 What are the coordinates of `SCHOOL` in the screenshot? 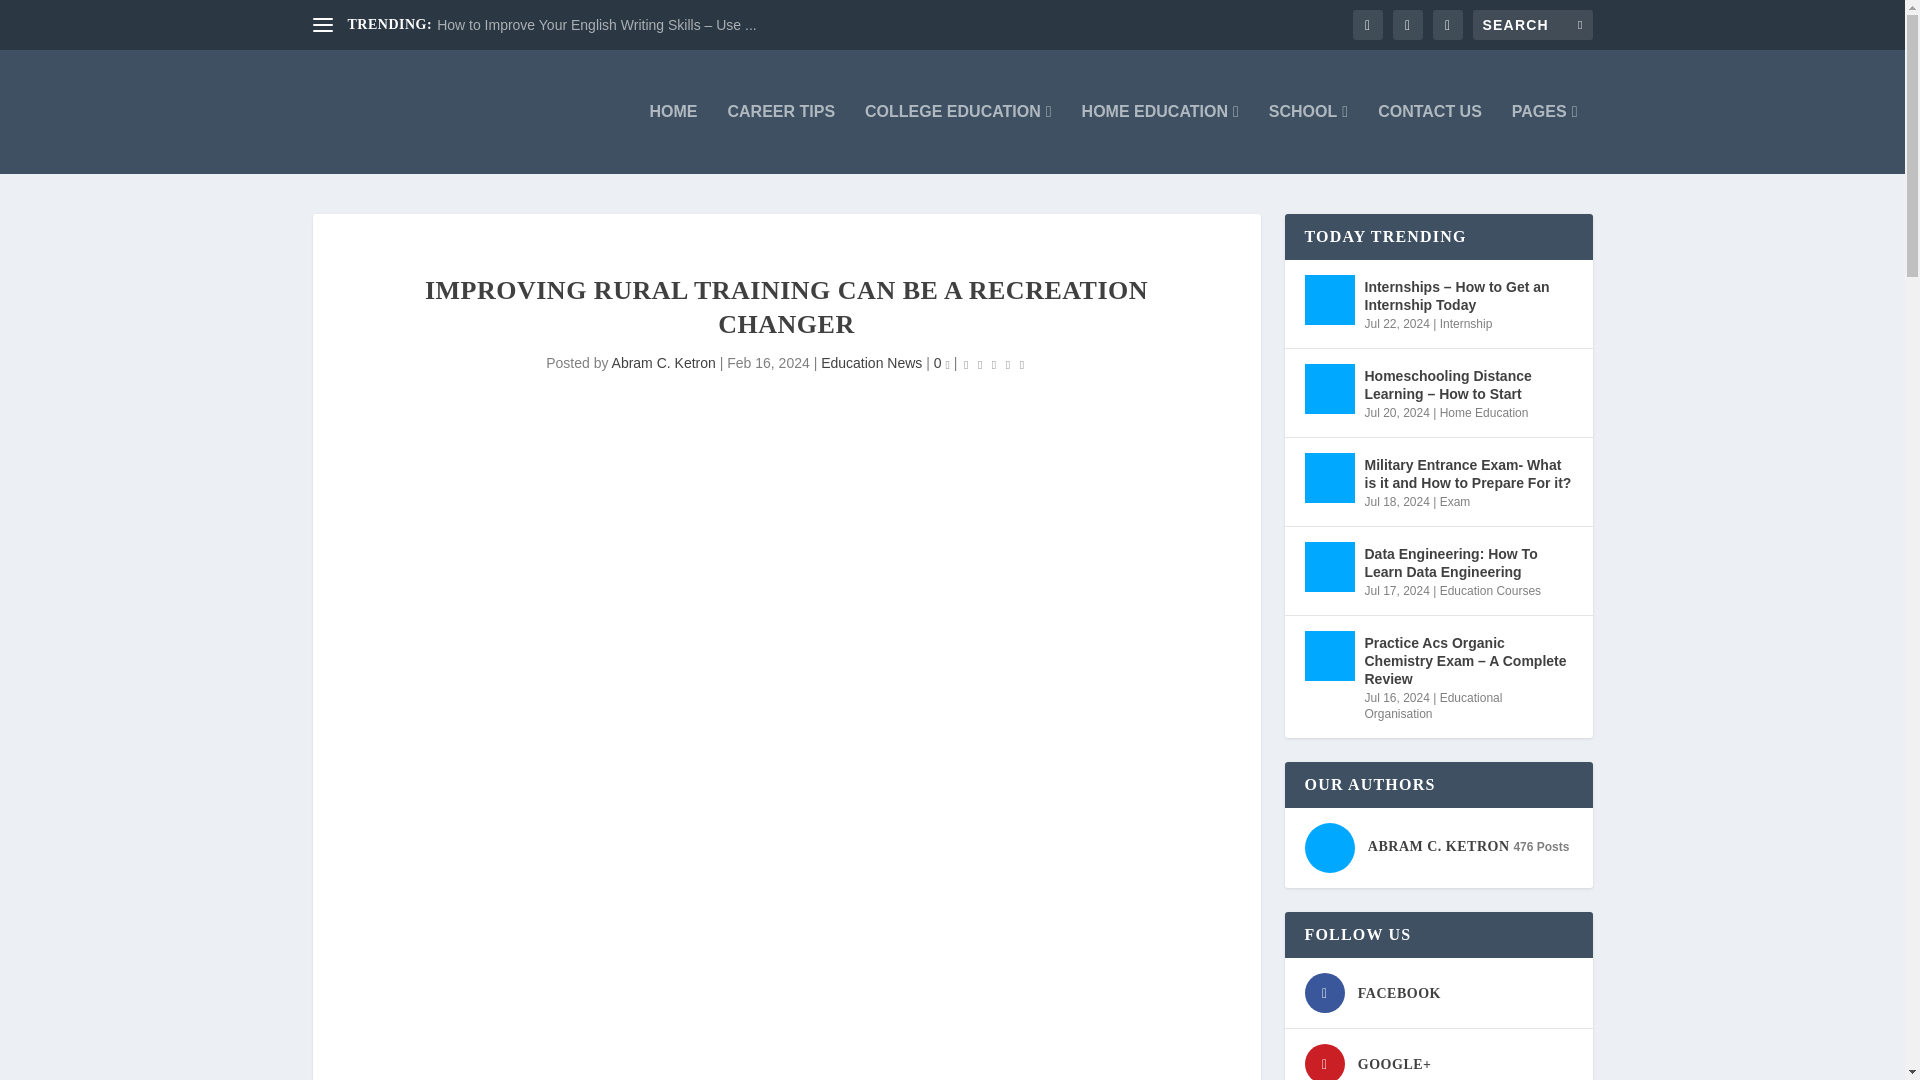 It's located at (1308, 138).